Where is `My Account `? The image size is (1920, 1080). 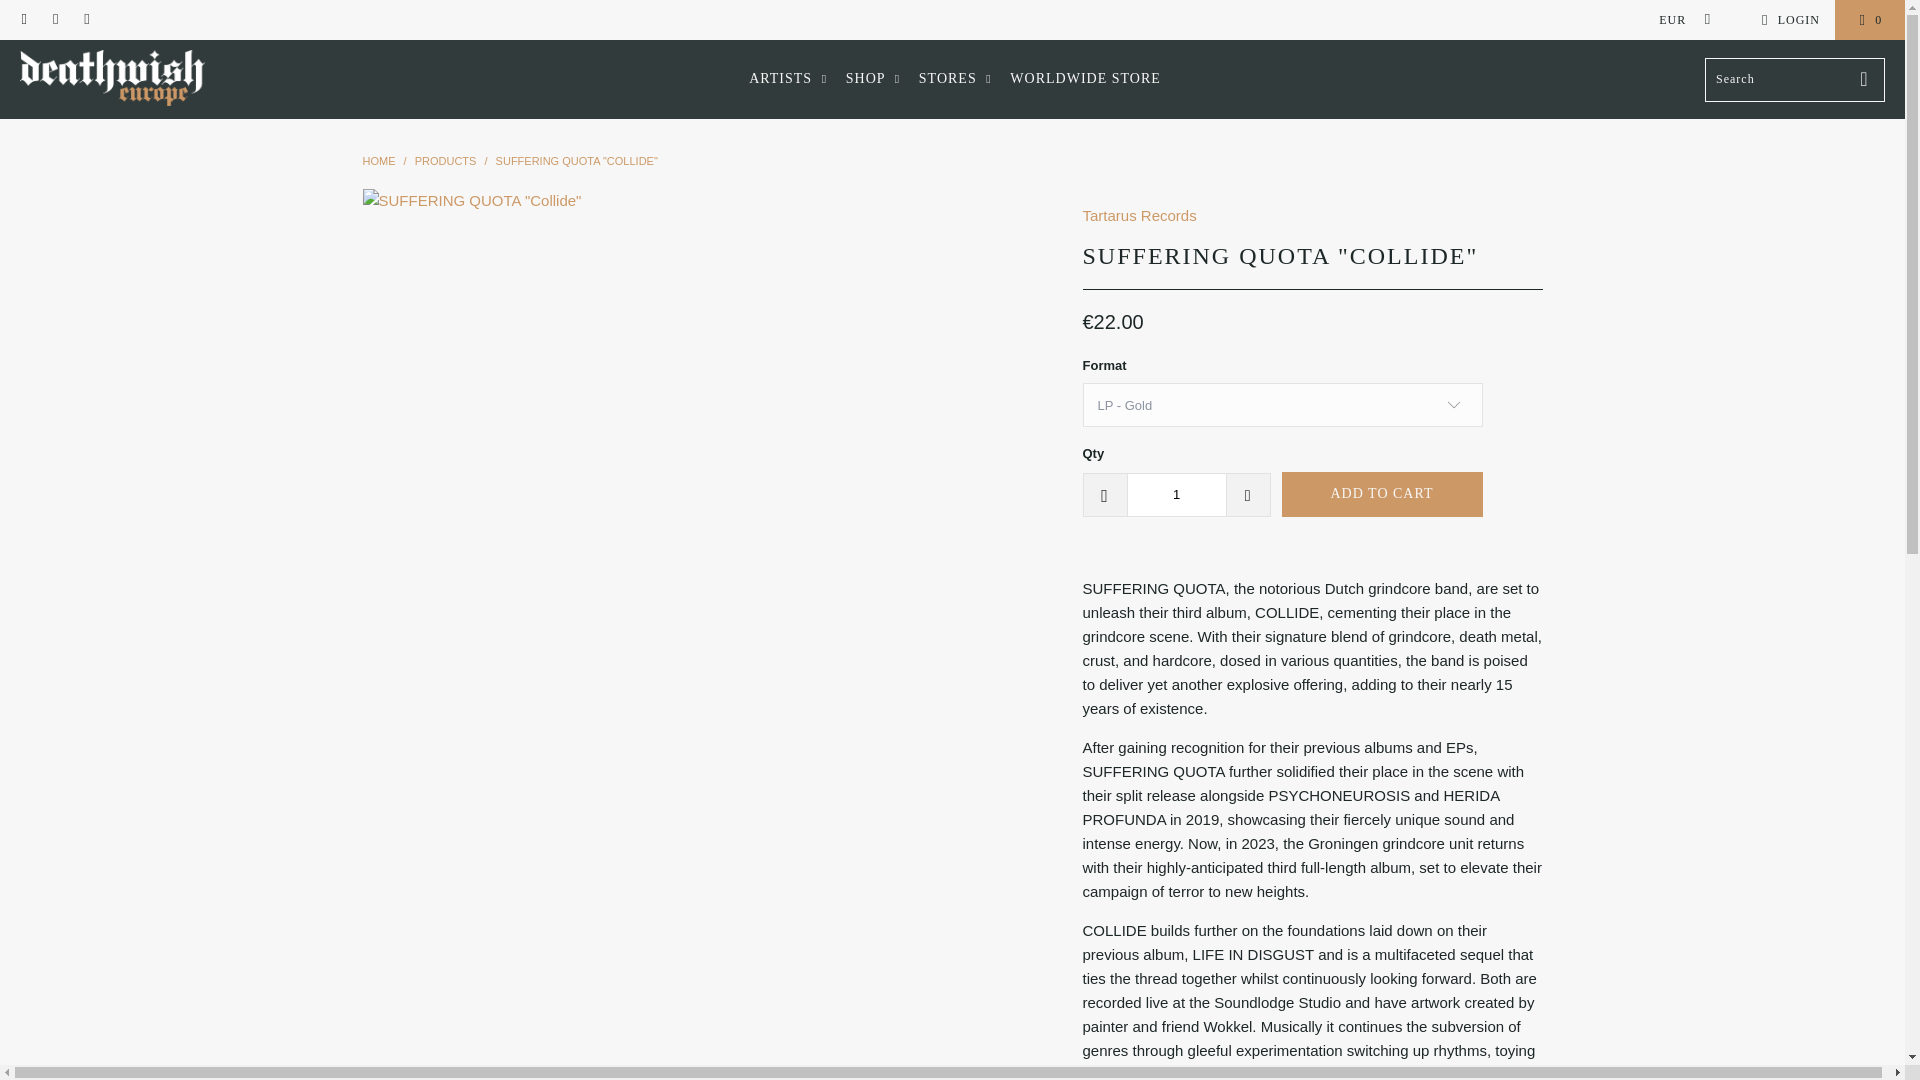
My Account  is located at coordinates (1787, 20).